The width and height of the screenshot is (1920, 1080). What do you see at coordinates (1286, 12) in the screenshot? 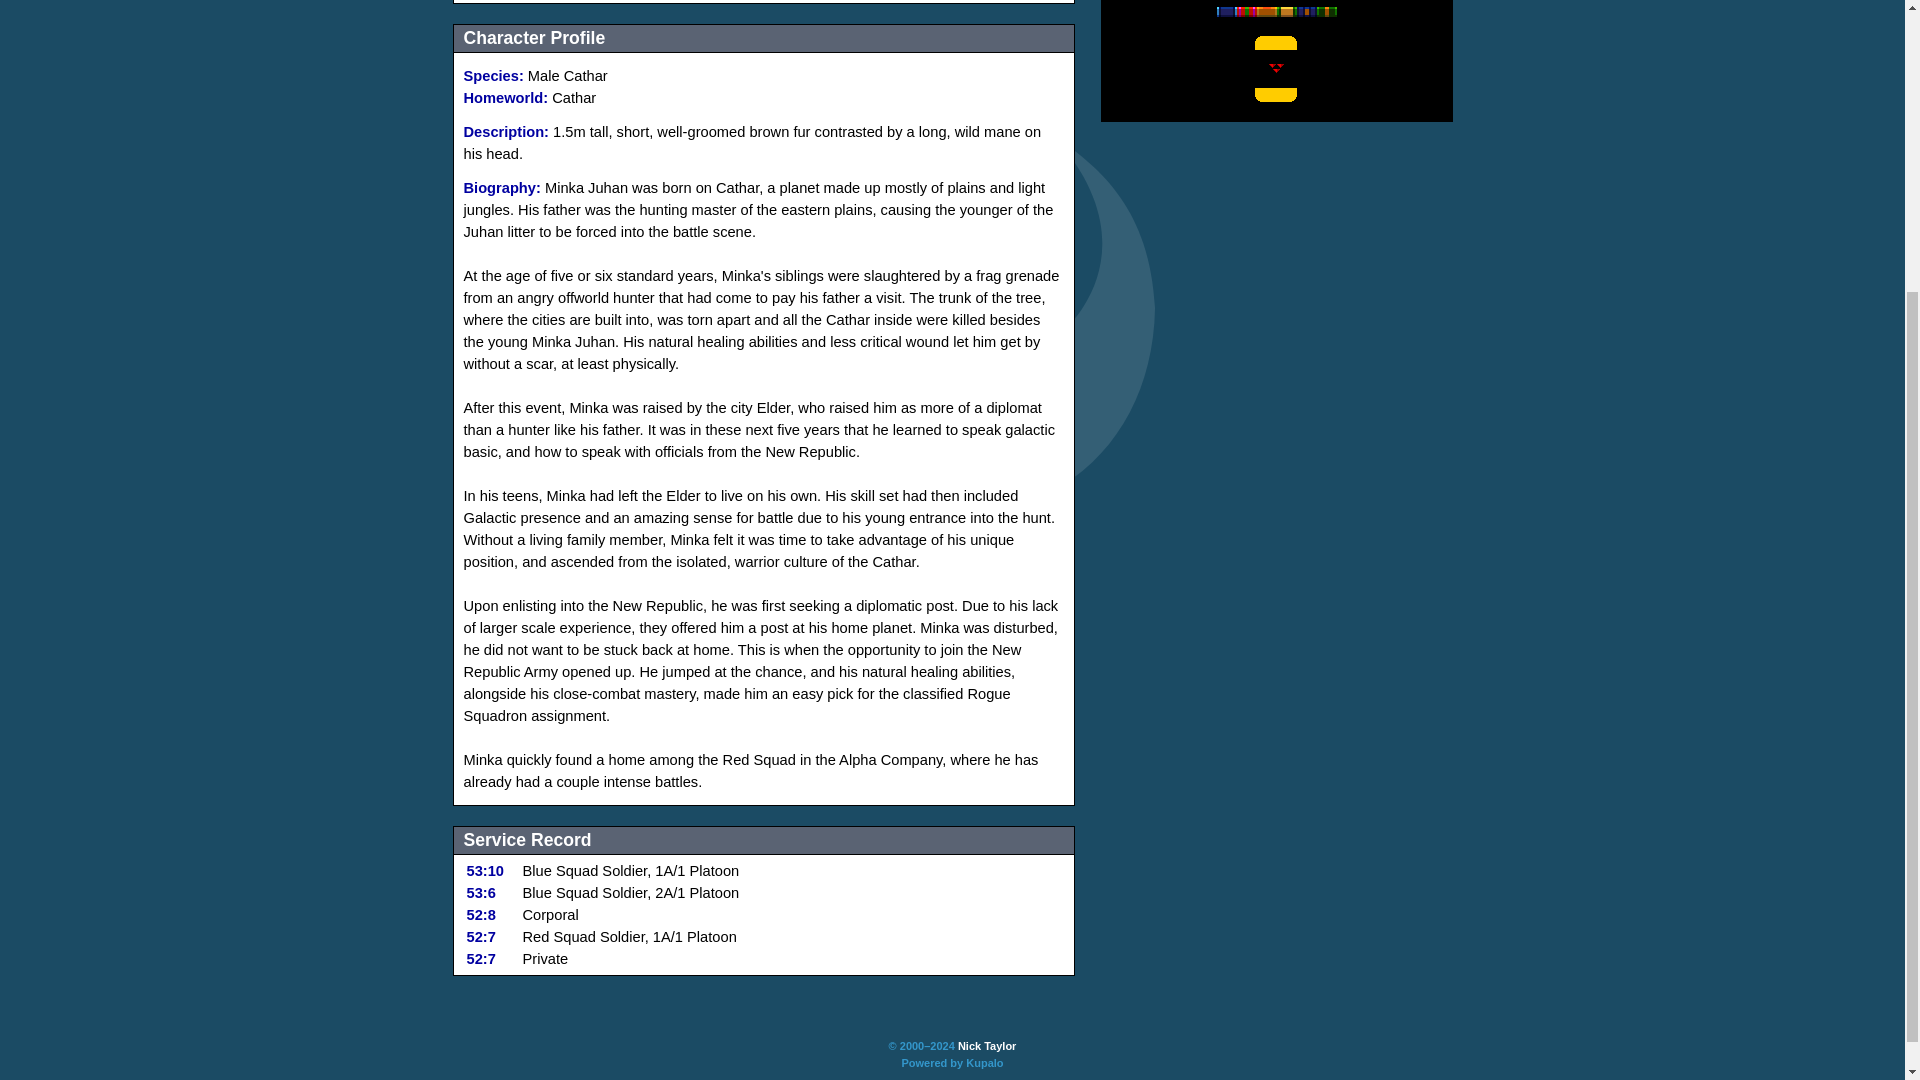
I see `6 Commendations` at bounding box center [1286, 12].